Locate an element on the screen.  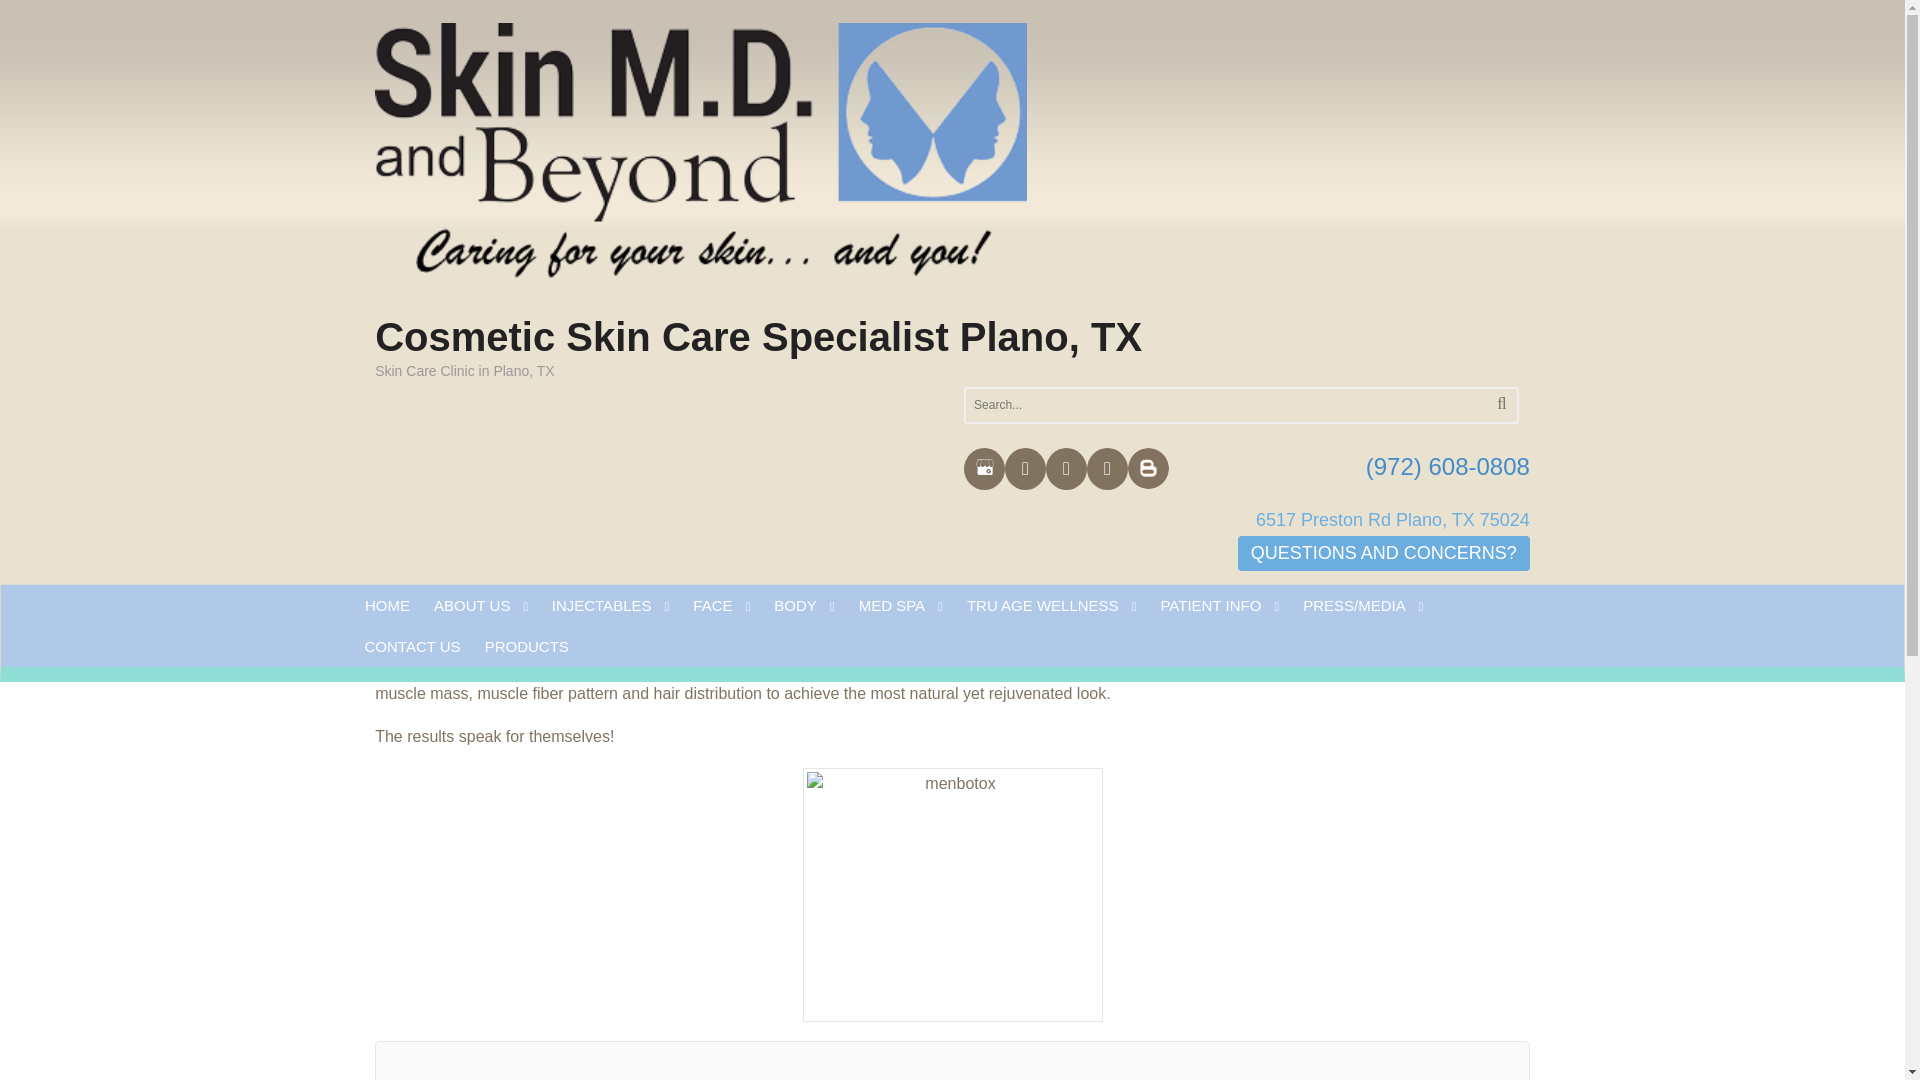
View all items in Injectables is located at coordinates (504, 352).